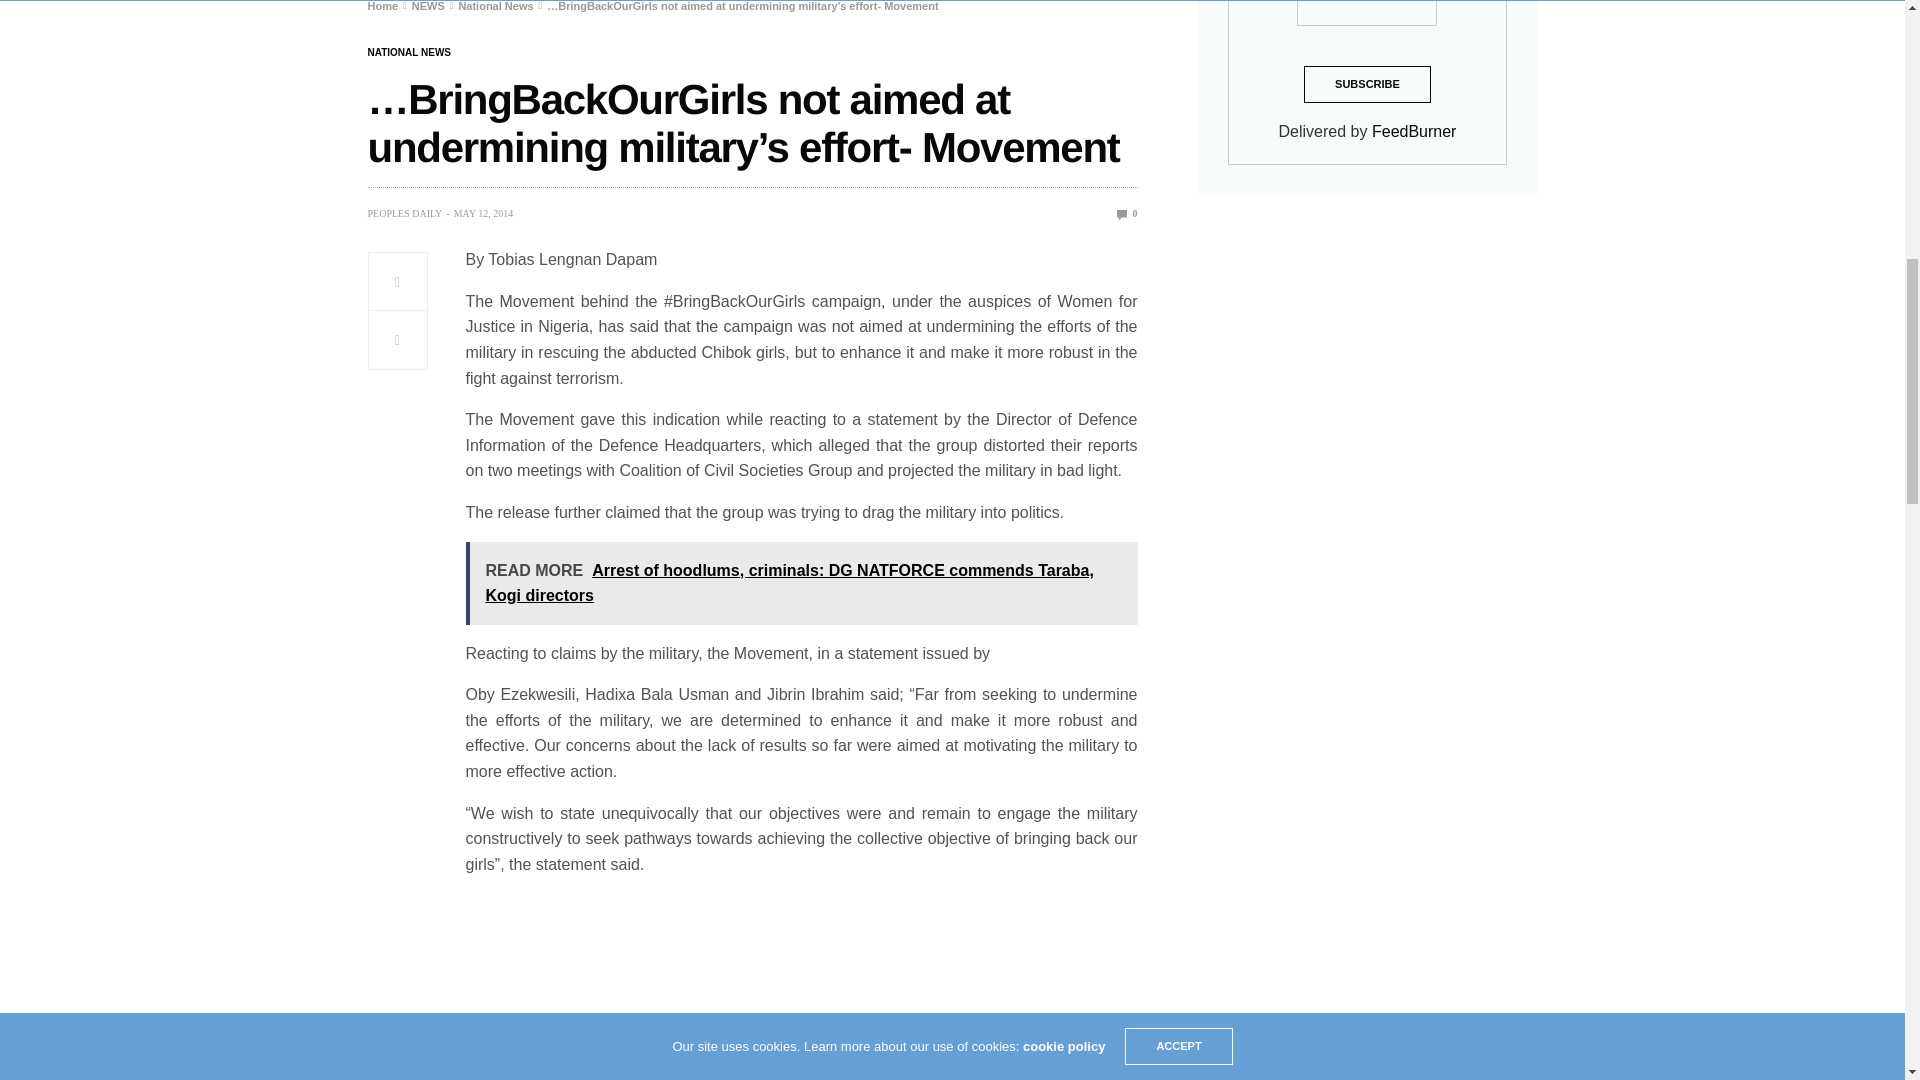 This screenshot has height=1080, width=1920. Describe the element at coordinates (406, 214) in the screenshot. I see `Posts by Peoples Daily` at that location.